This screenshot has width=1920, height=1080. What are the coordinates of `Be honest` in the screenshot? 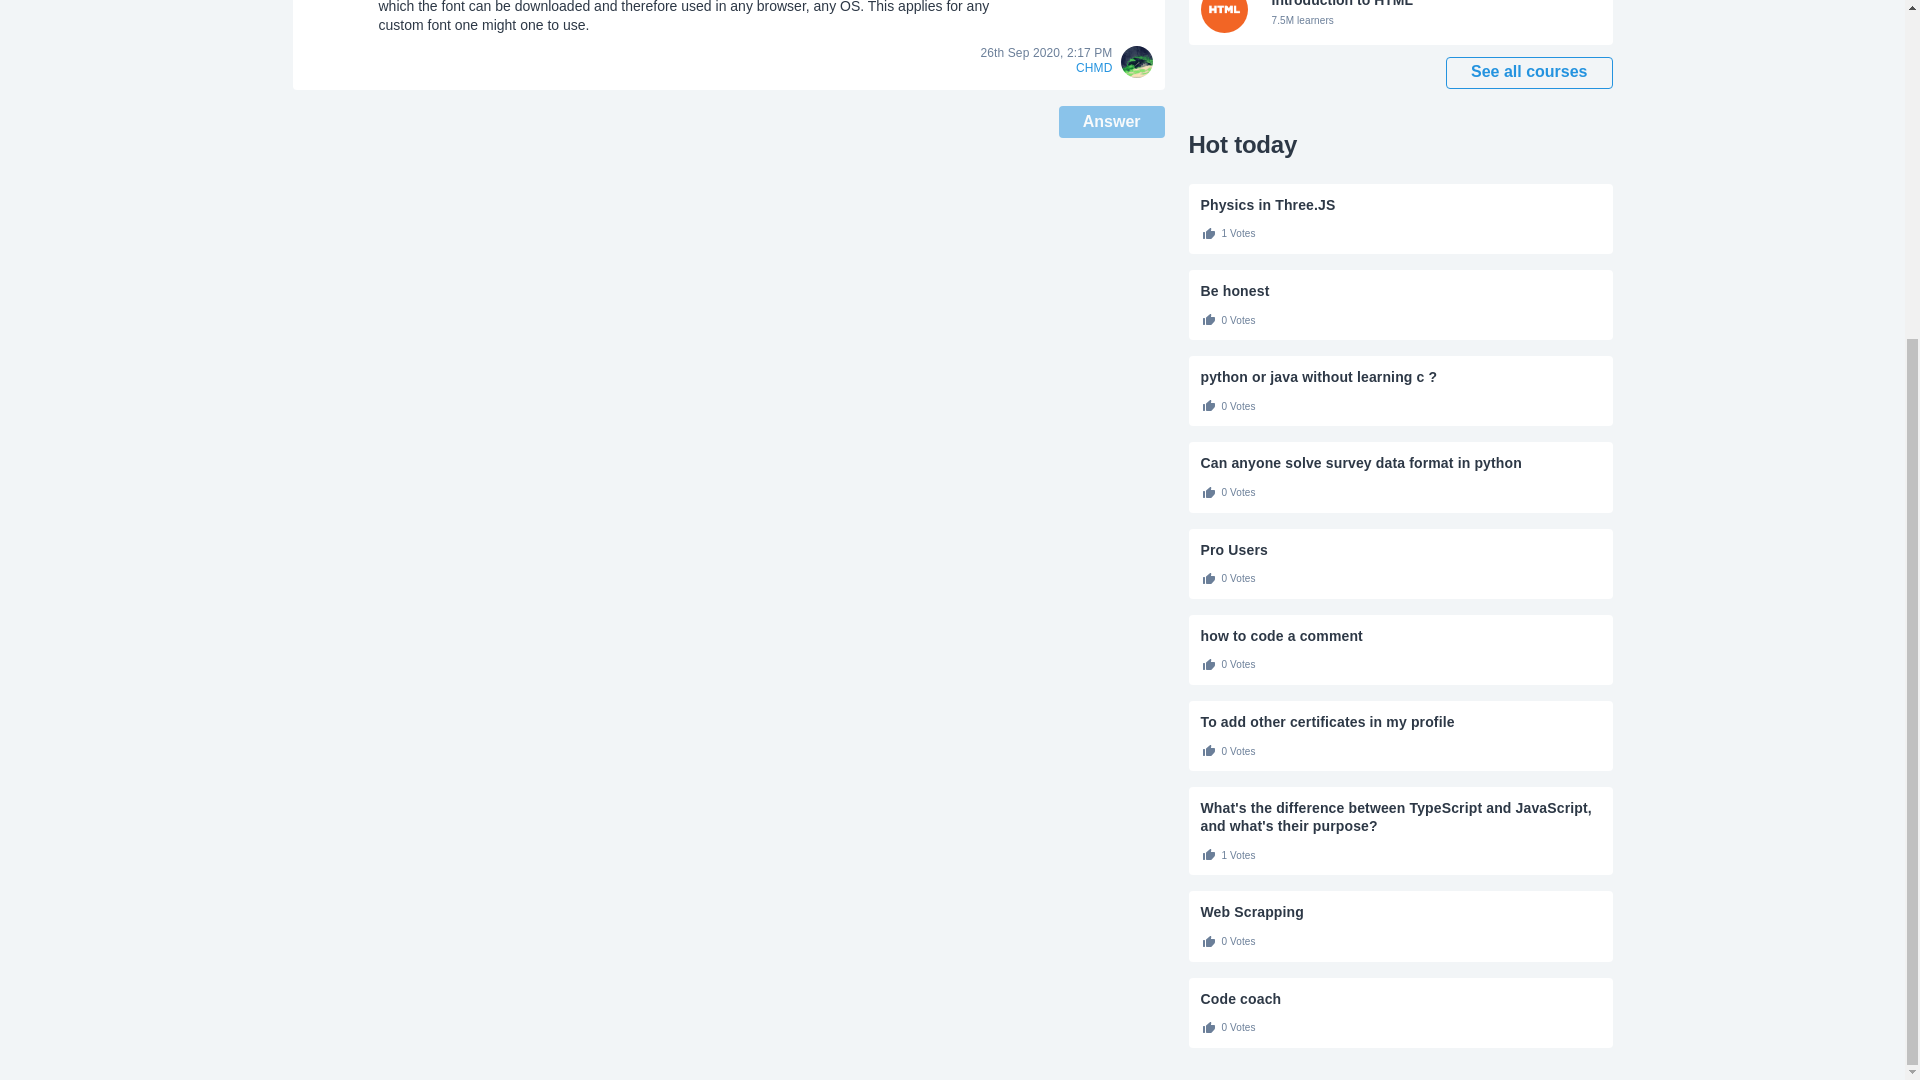 It's located at (1400, 290).